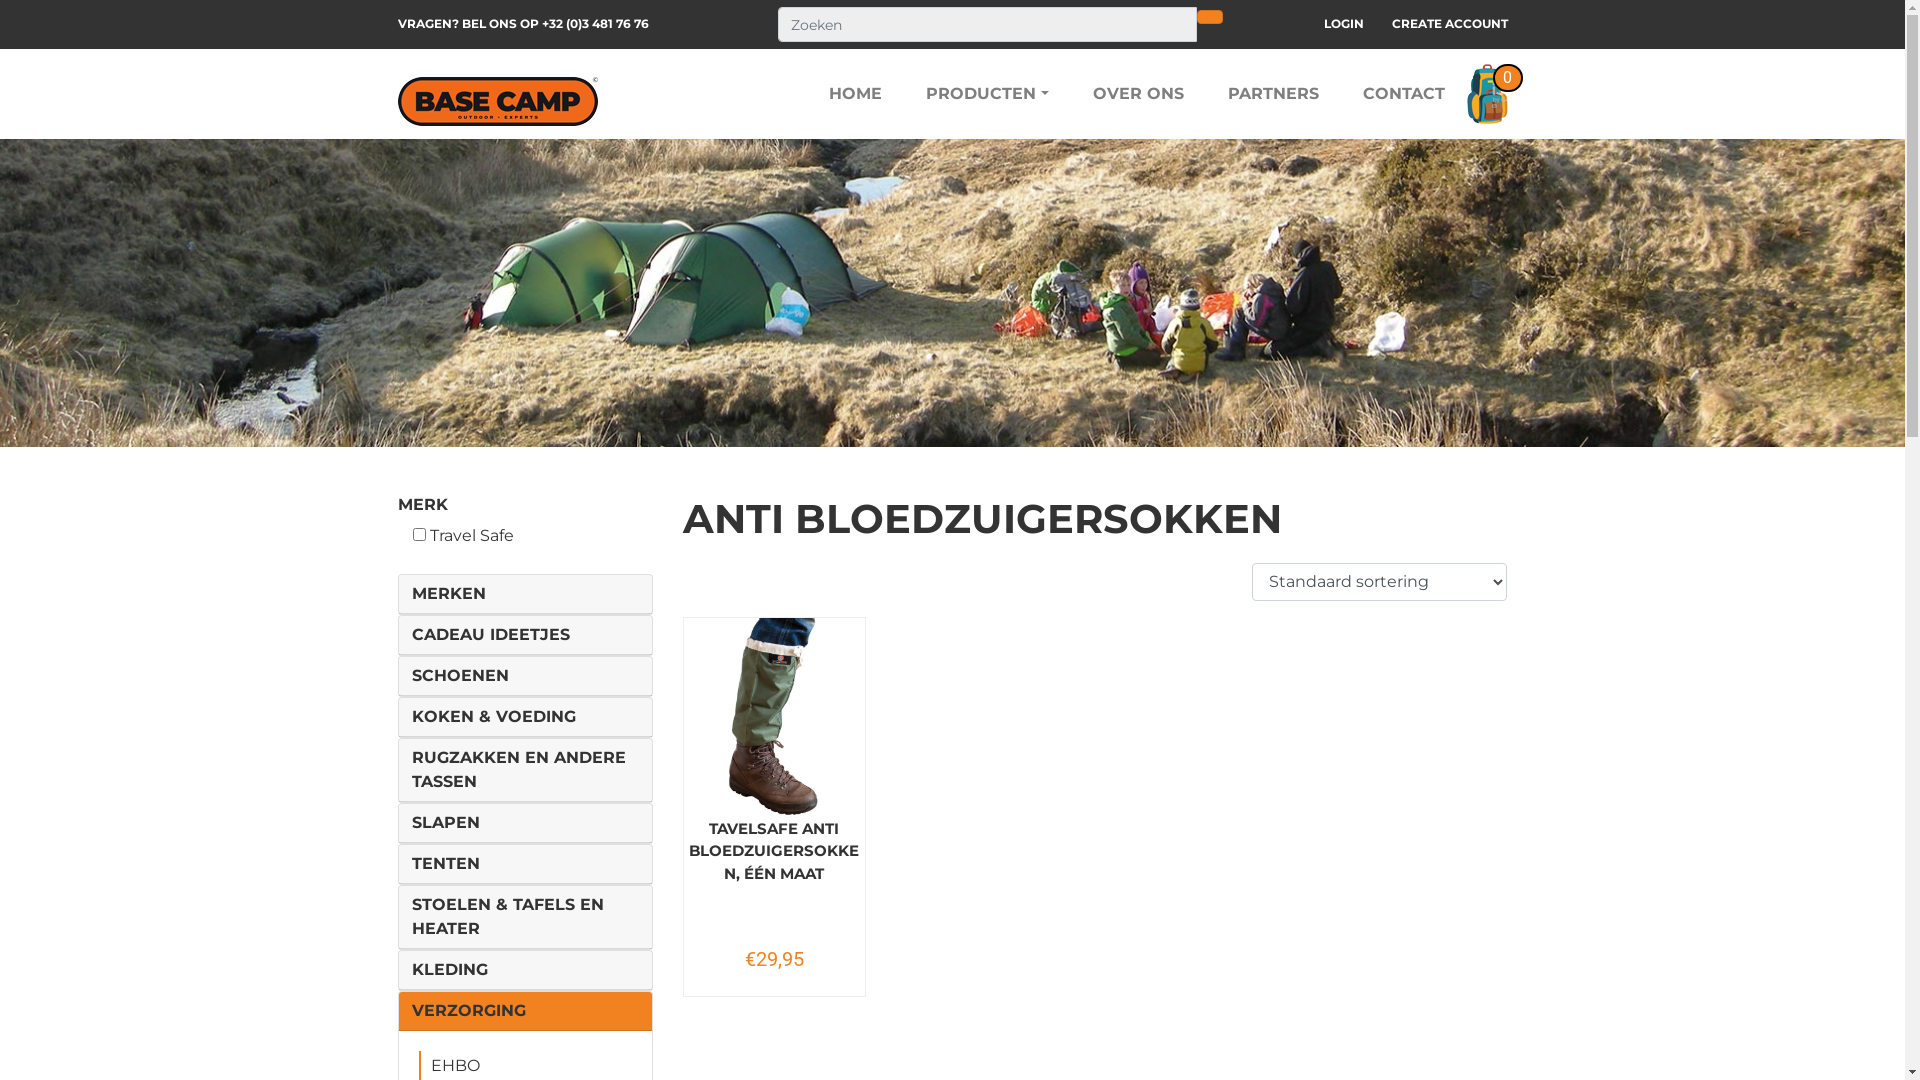 This screenshot has height=1080, width=1920. I want to click on CREATE ACCOUNT, so click(1450, 24).